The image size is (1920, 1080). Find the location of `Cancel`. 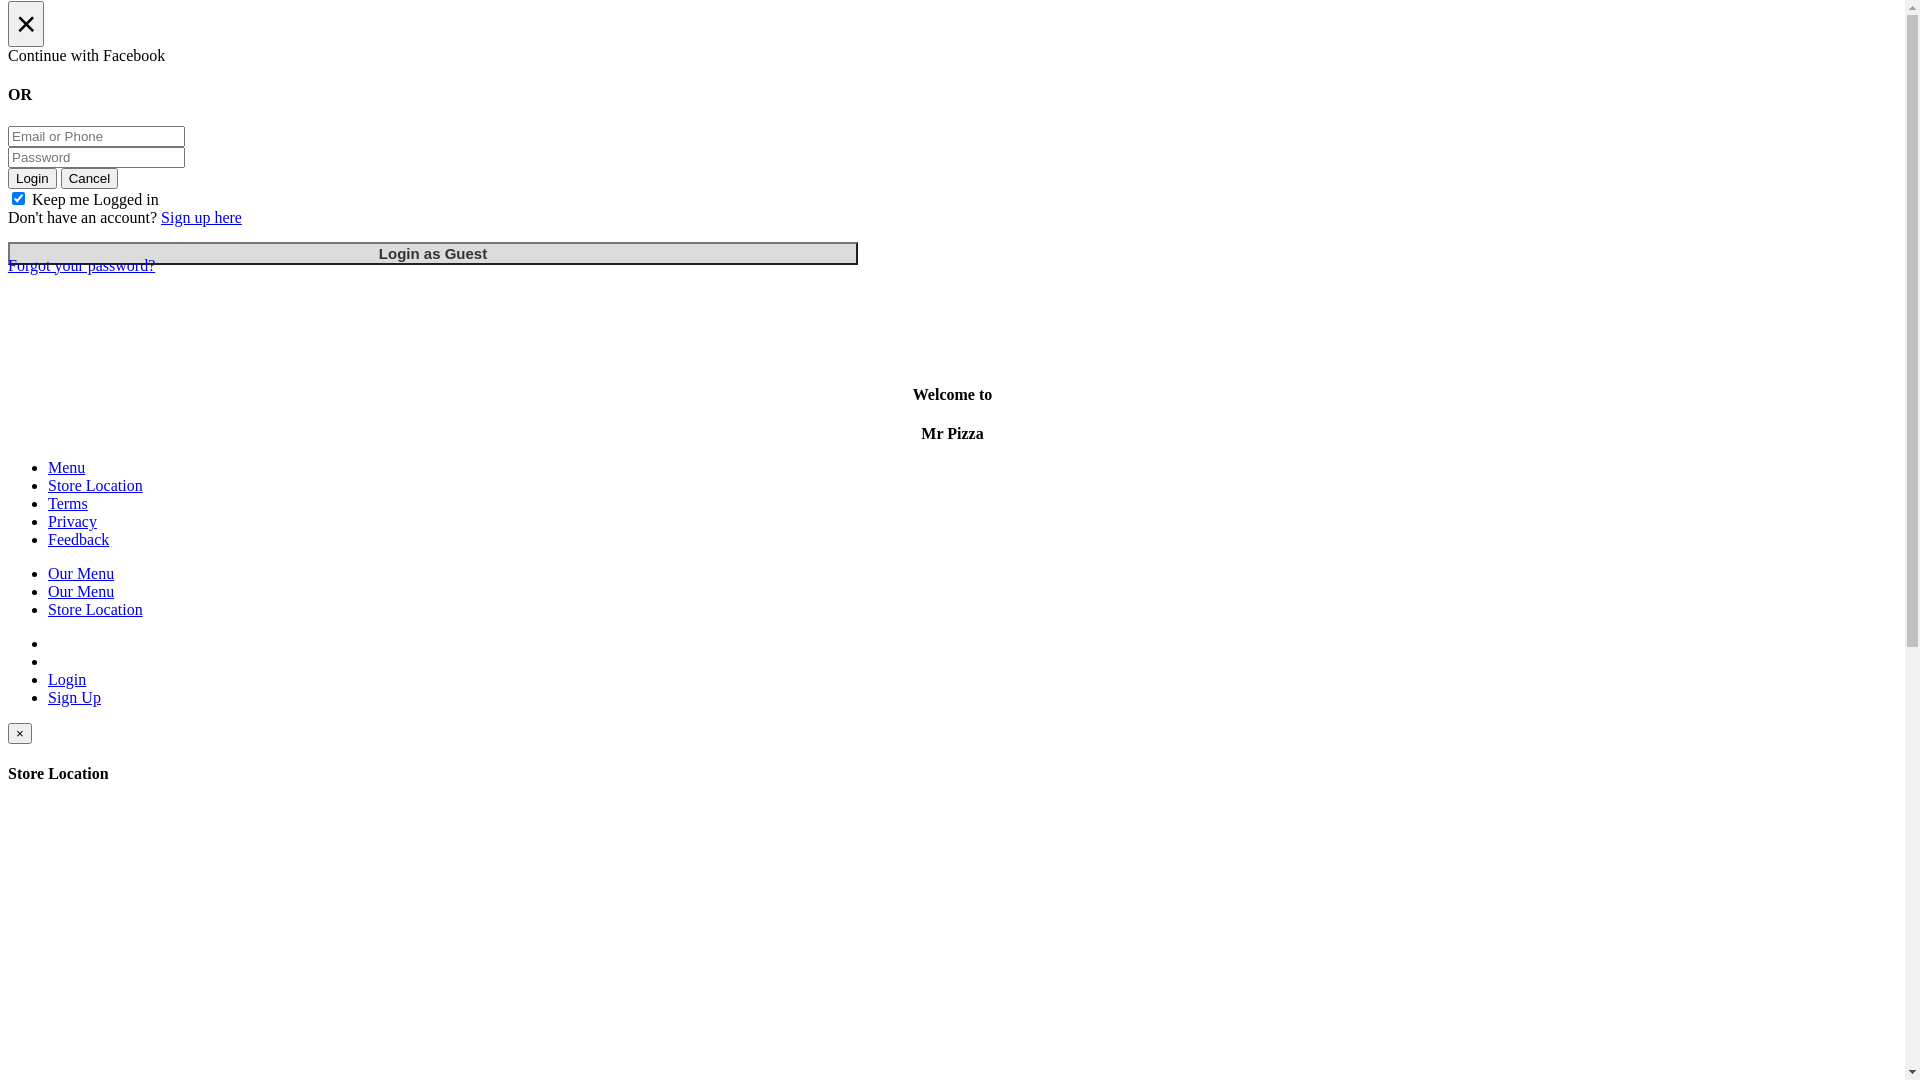

Cancel is located at coordinates (90, 178).